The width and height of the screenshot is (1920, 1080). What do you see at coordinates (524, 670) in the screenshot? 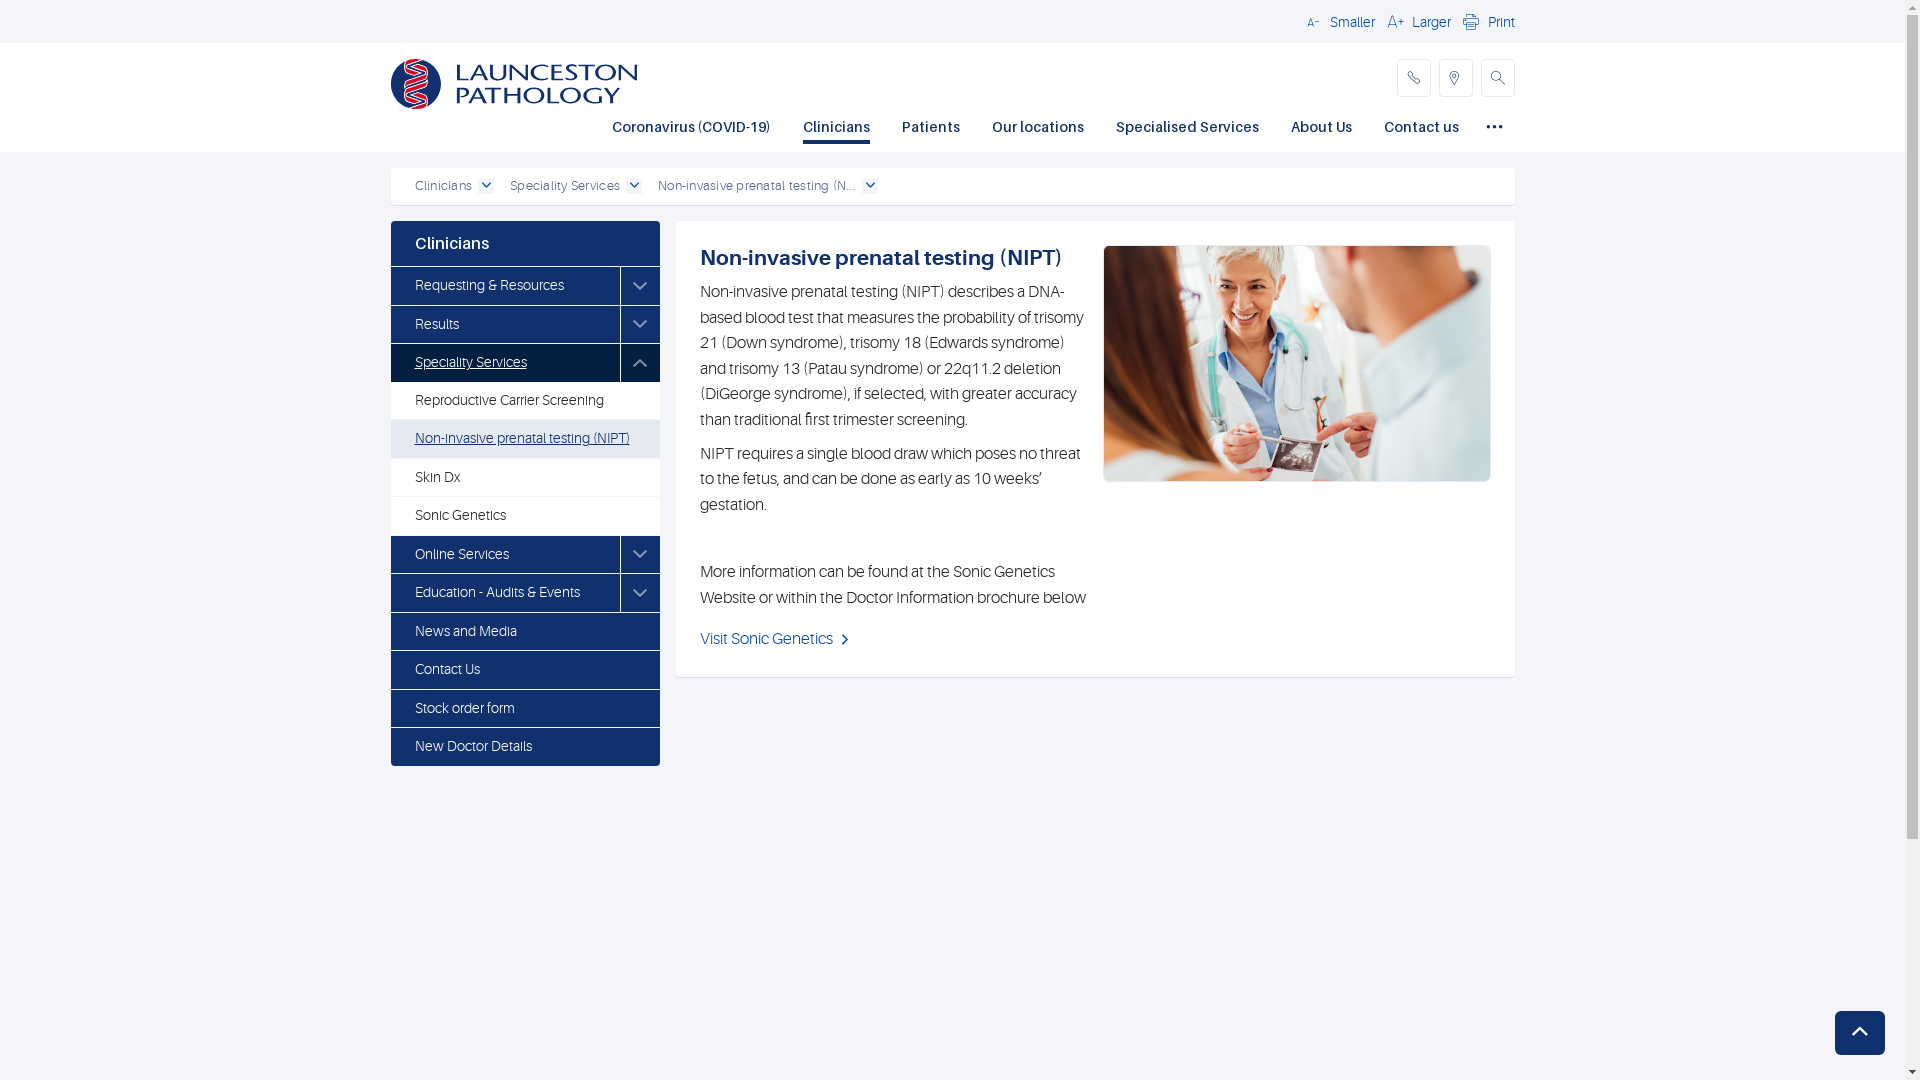
I see `Contact Us` at bounding box center [524, 670].